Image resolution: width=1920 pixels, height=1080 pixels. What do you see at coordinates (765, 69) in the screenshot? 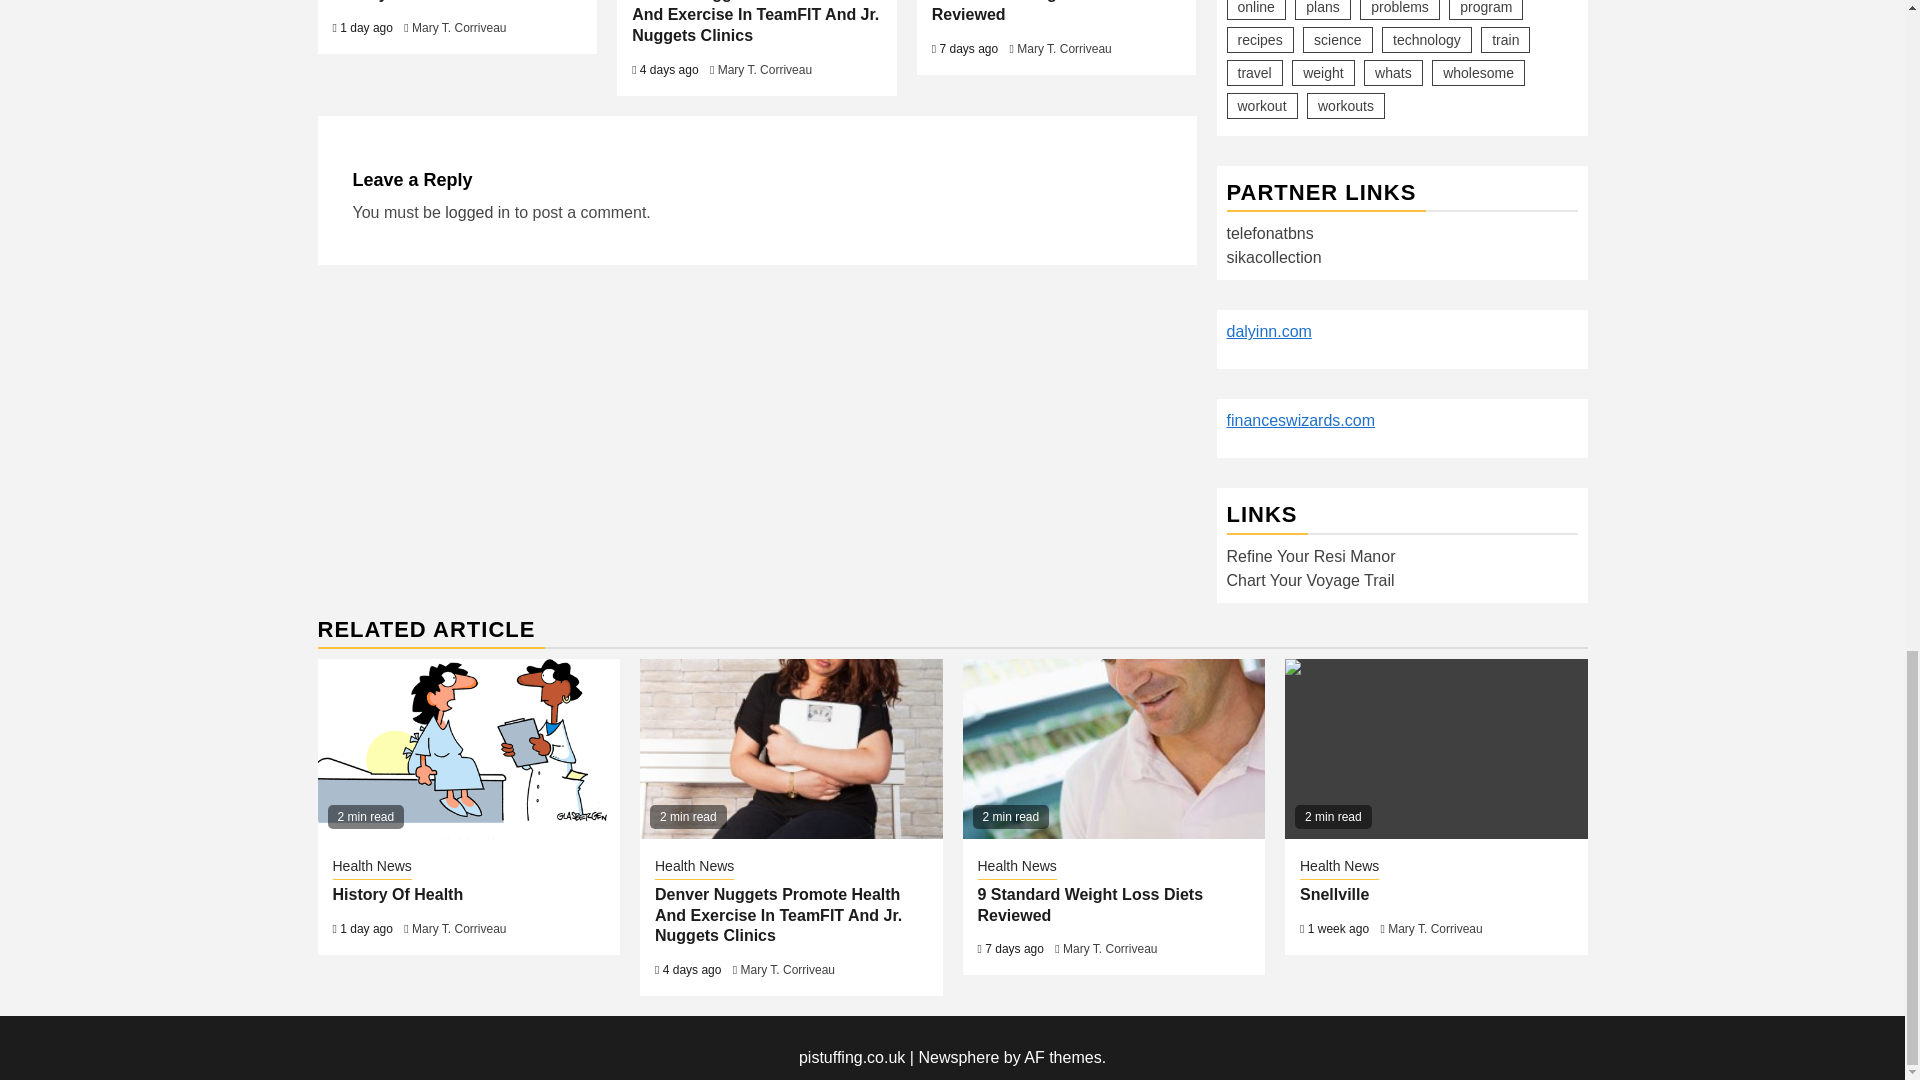
I see `Mary T. Corriveau` at bounding box center [765, 69].